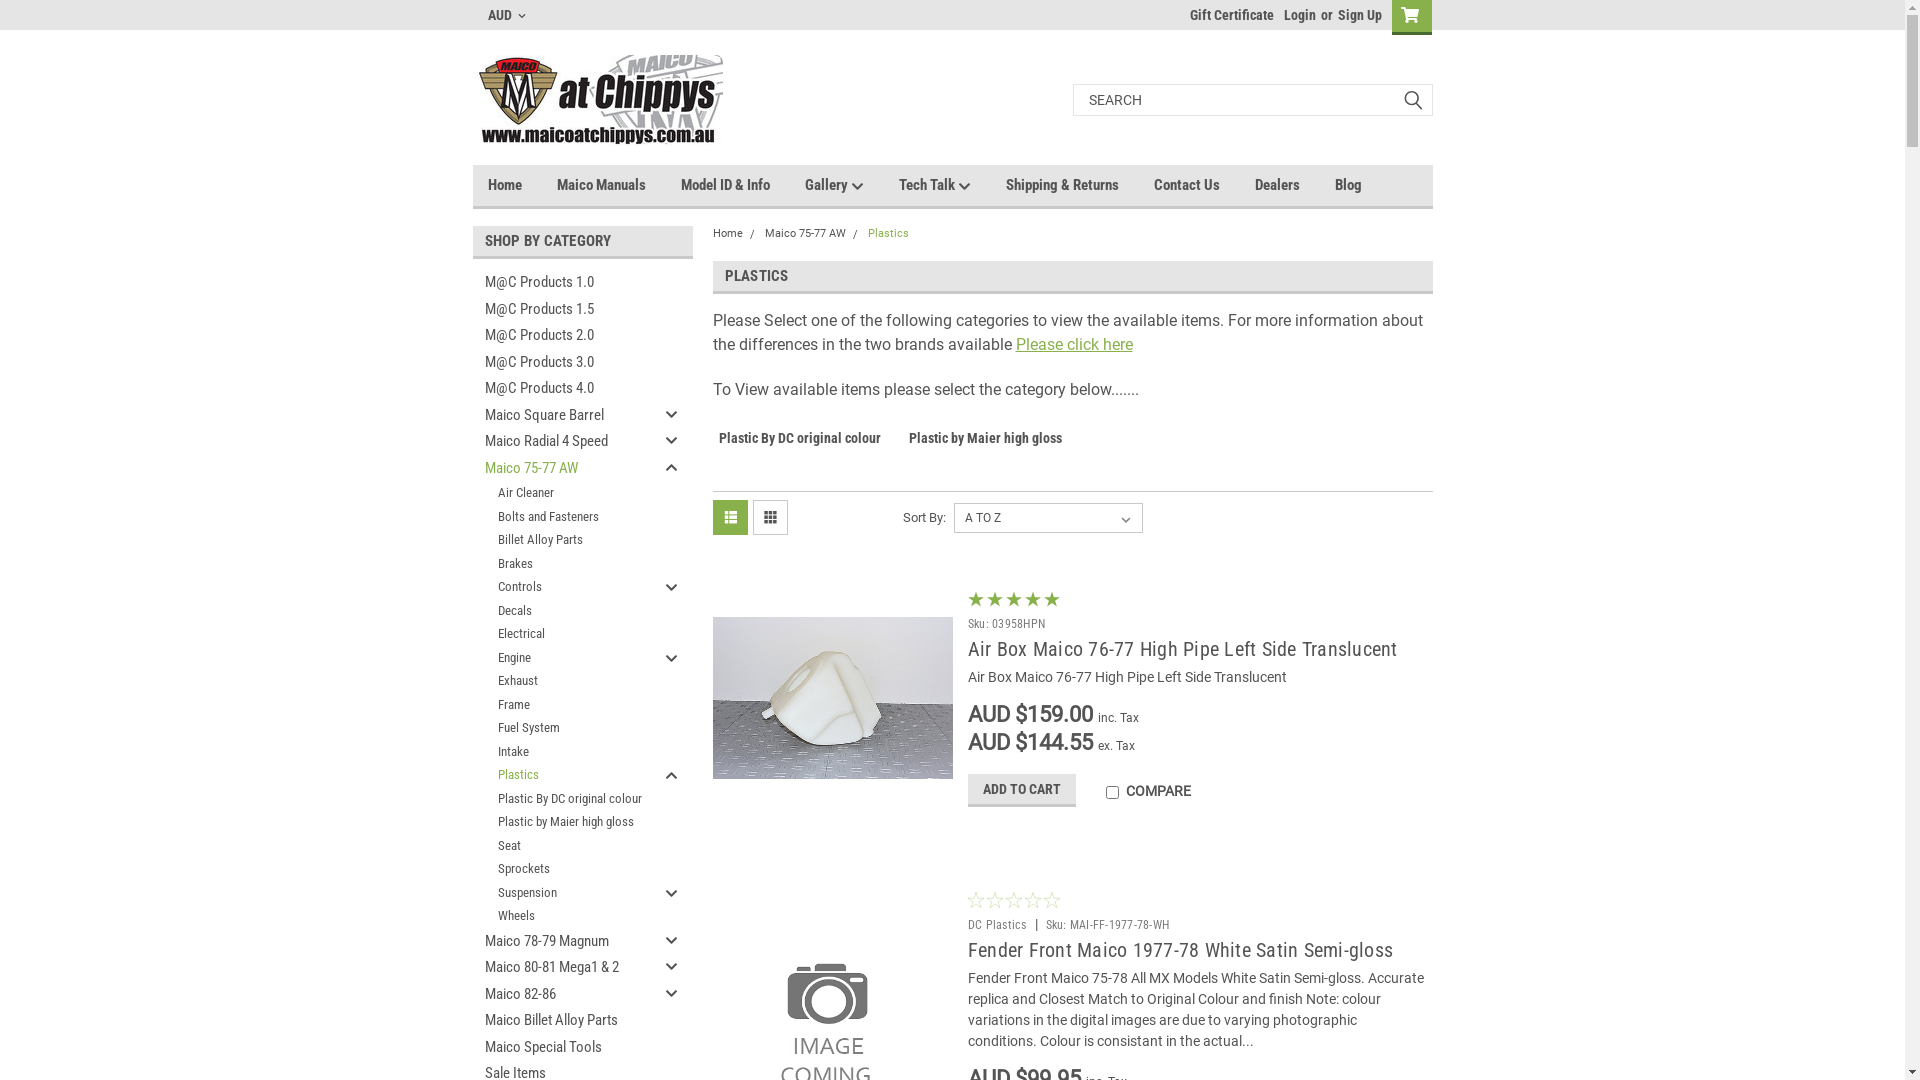 The height and width of the screenshot is (1080, 1920). What do you see at coordinates (566, 752) in the screenshot?
I see `Intake` at bounding box center [566, 752].